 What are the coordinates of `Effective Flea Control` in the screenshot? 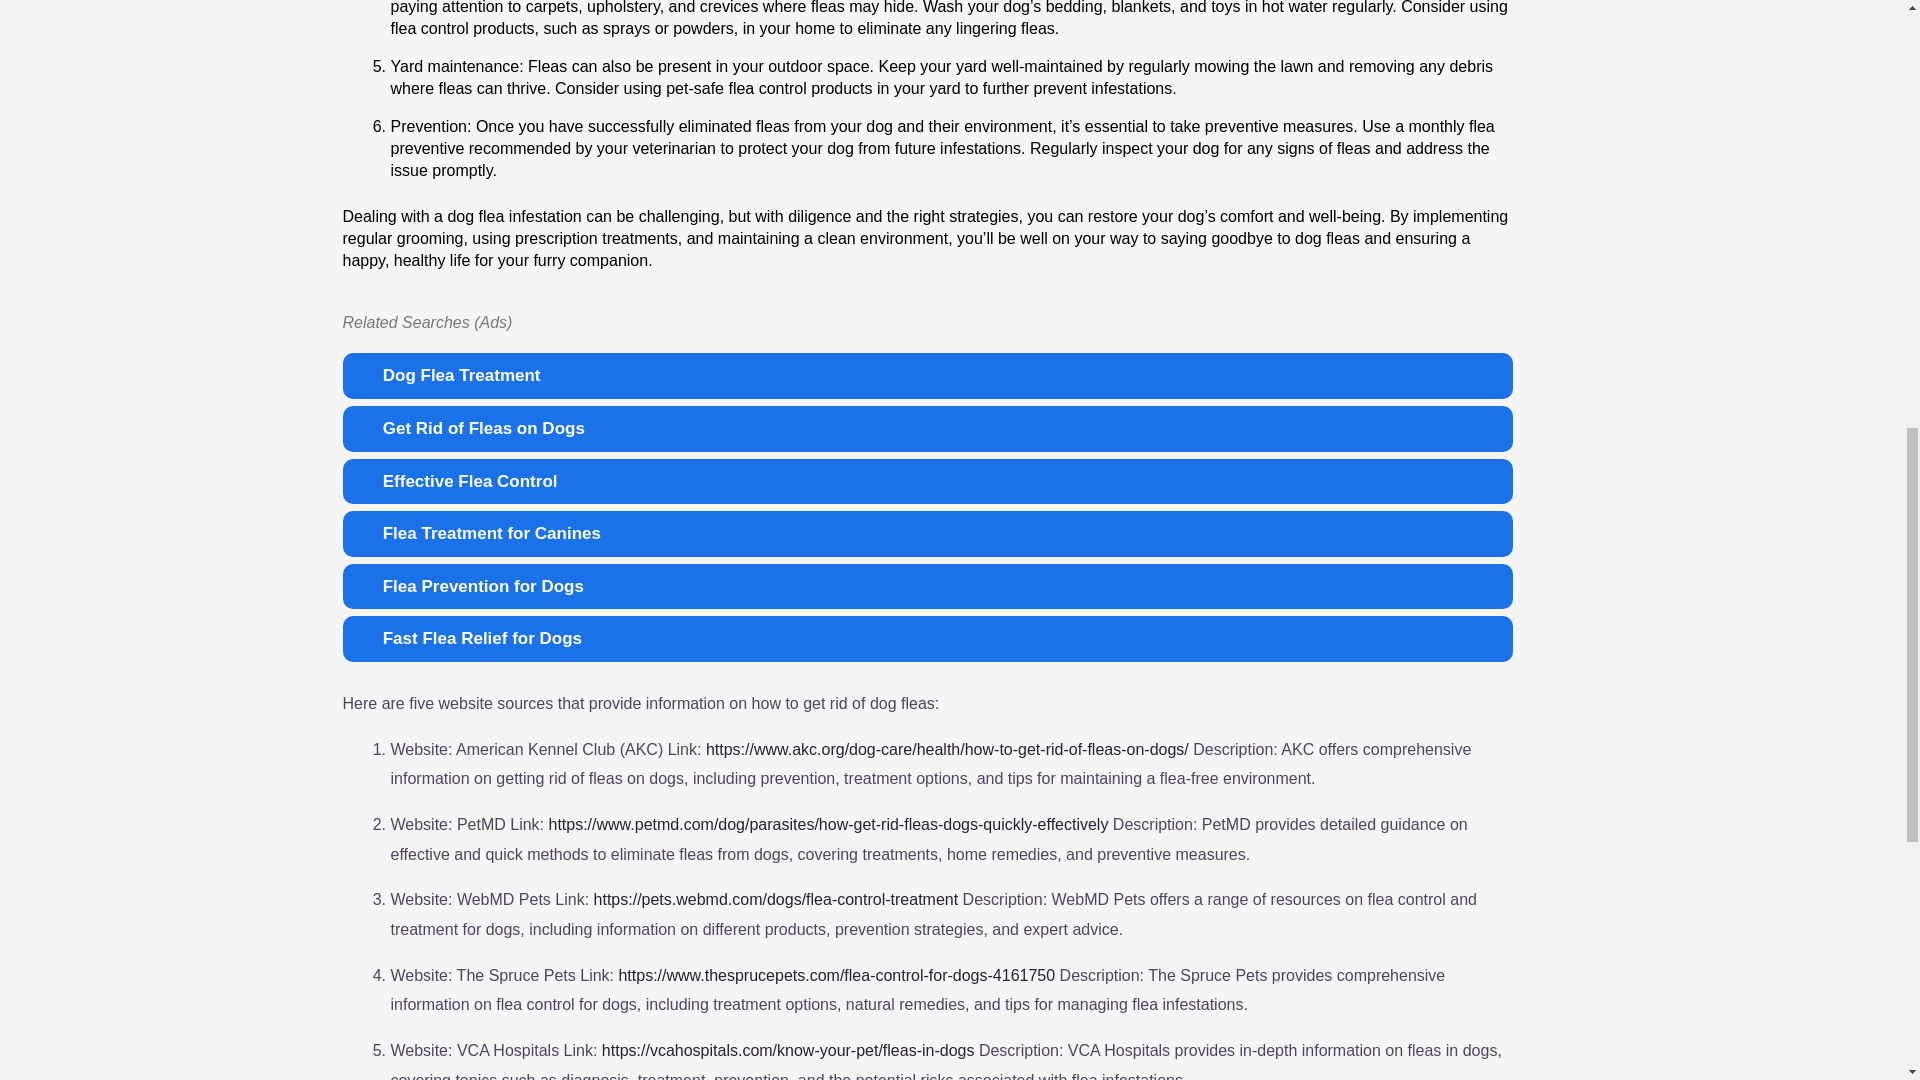 It's located at (926, 482).